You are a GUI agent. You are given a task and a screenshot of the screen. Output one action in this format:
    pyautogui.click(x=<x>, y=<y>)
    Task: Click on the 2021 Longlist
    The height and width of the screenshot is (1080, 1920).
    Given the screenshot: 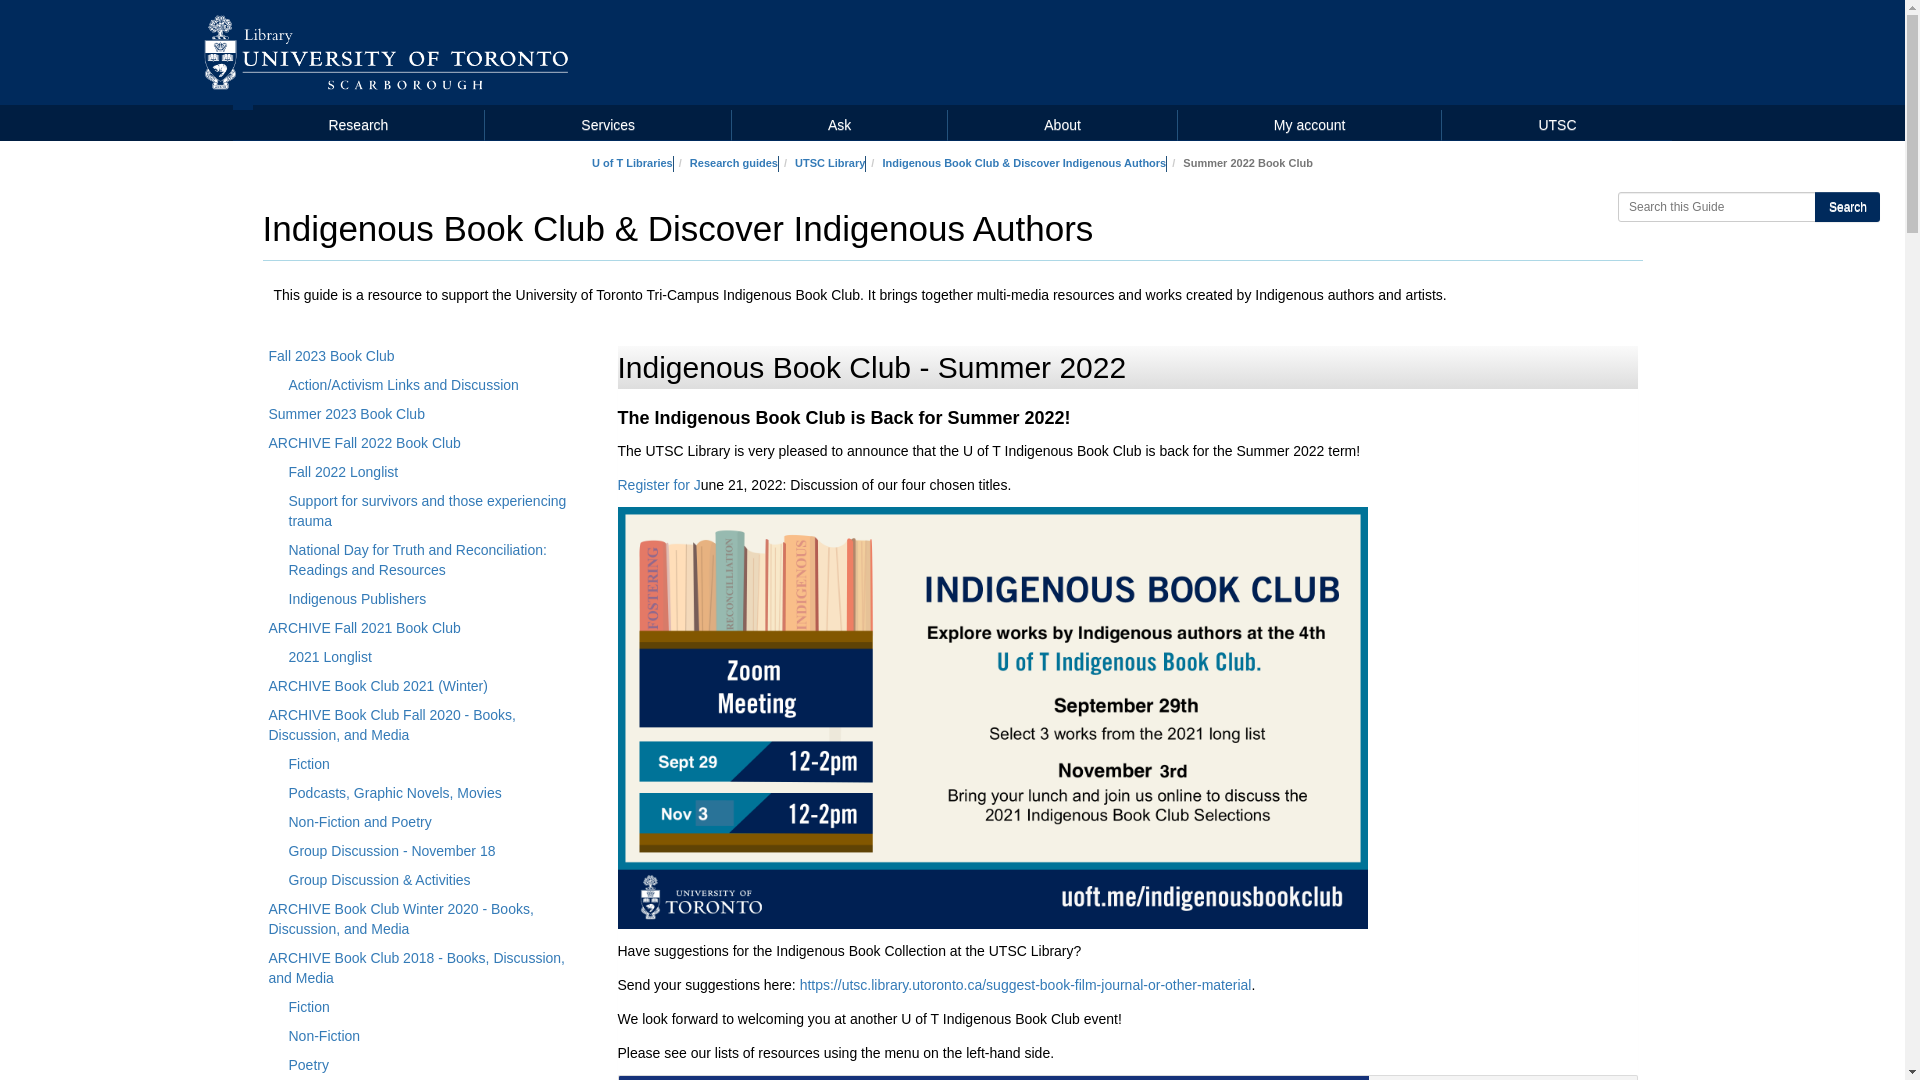 What is the action you would take?
    pyautogui.click(x=438, y=660)
    